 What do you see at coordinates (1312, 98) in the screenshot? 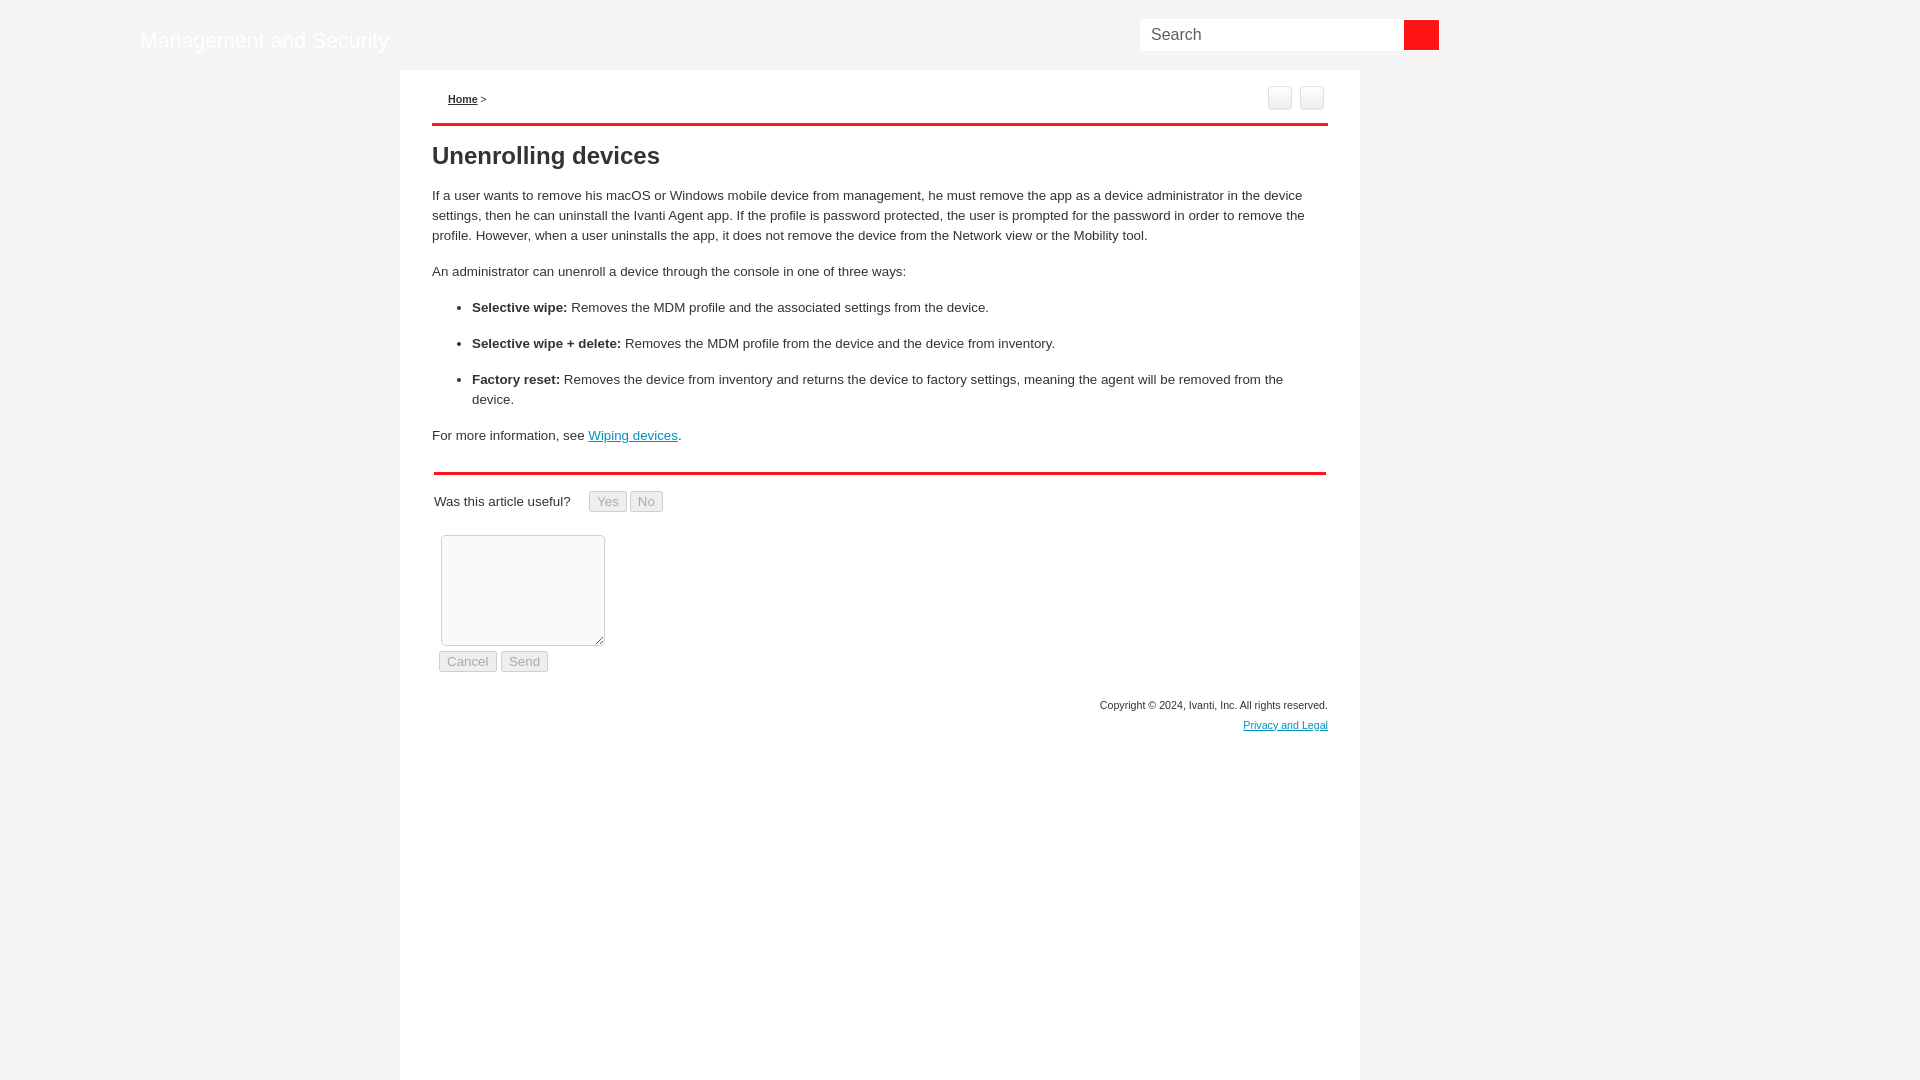
I see `Expand all` at bounding box center [1312, 98].